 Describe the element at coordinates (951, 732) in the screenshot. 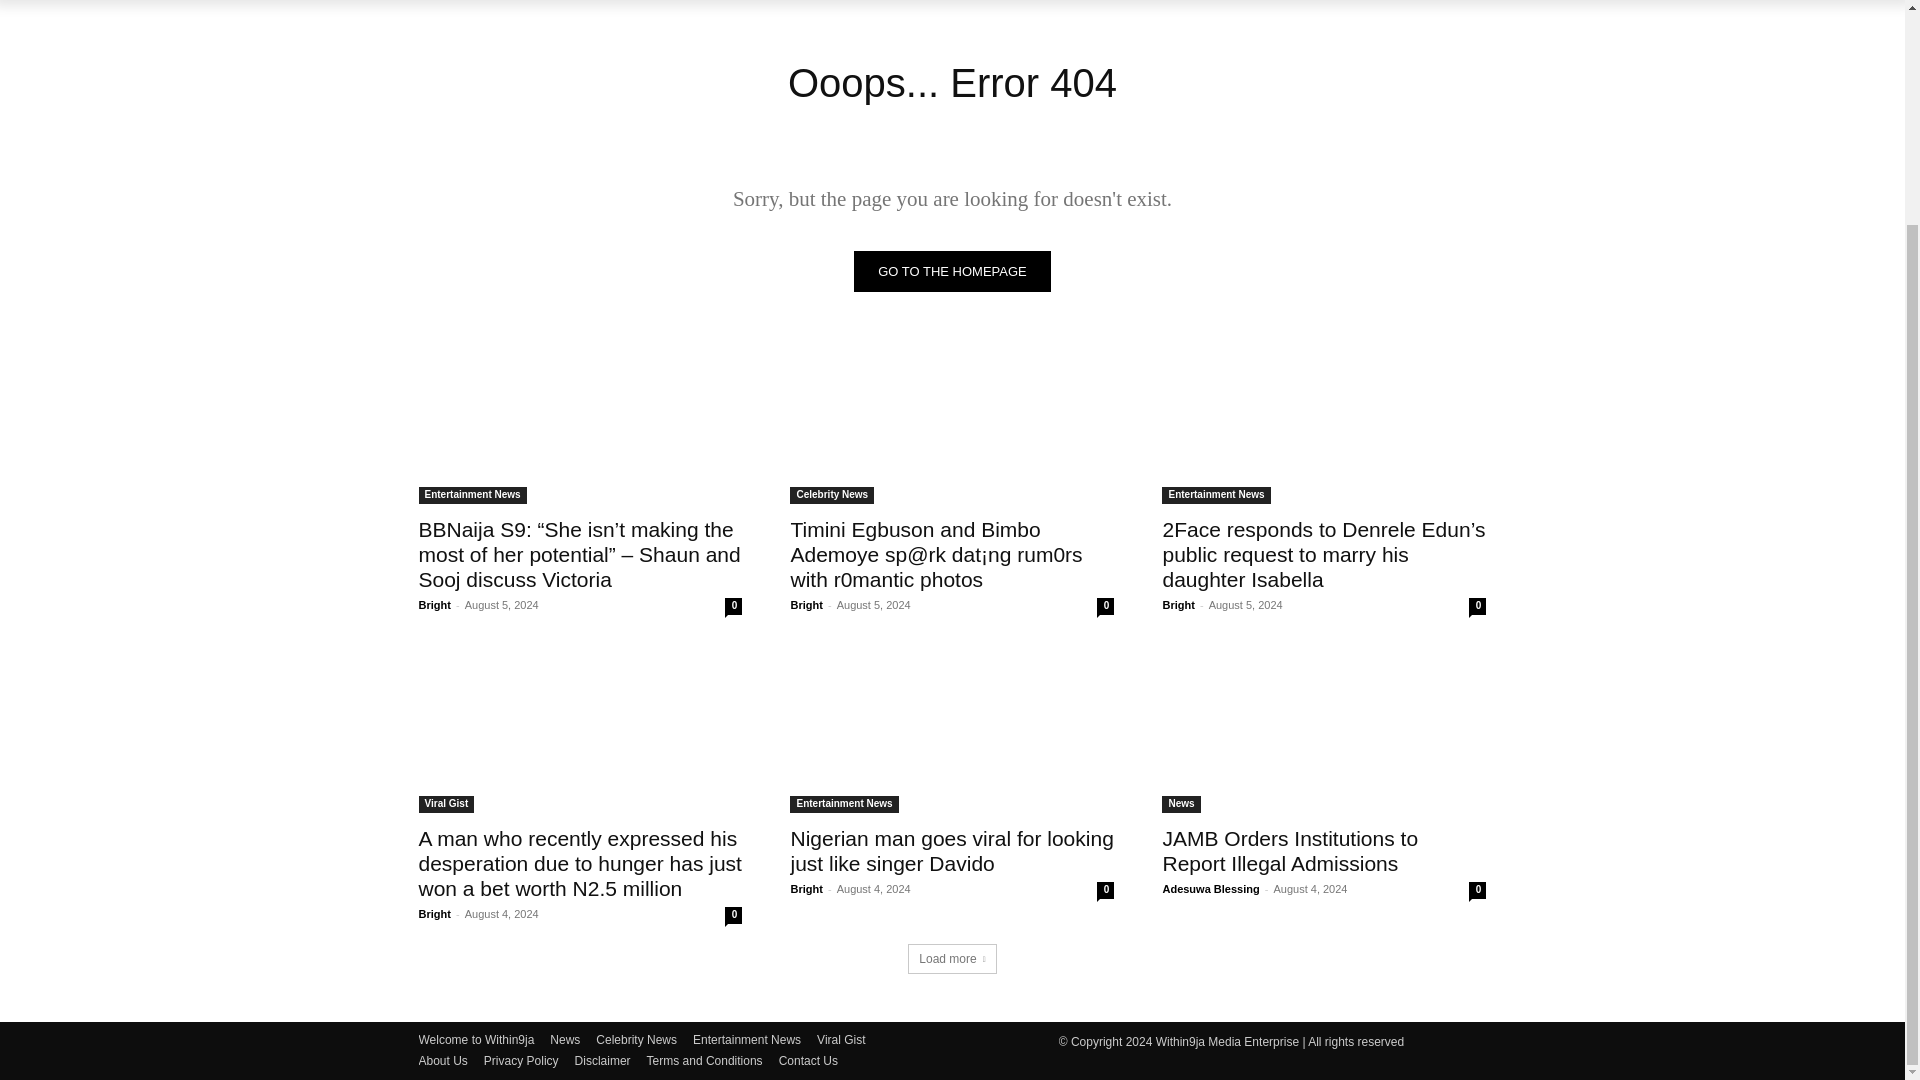

I see `Nigerian man goes viral for looking just like singer Davido` at that location.